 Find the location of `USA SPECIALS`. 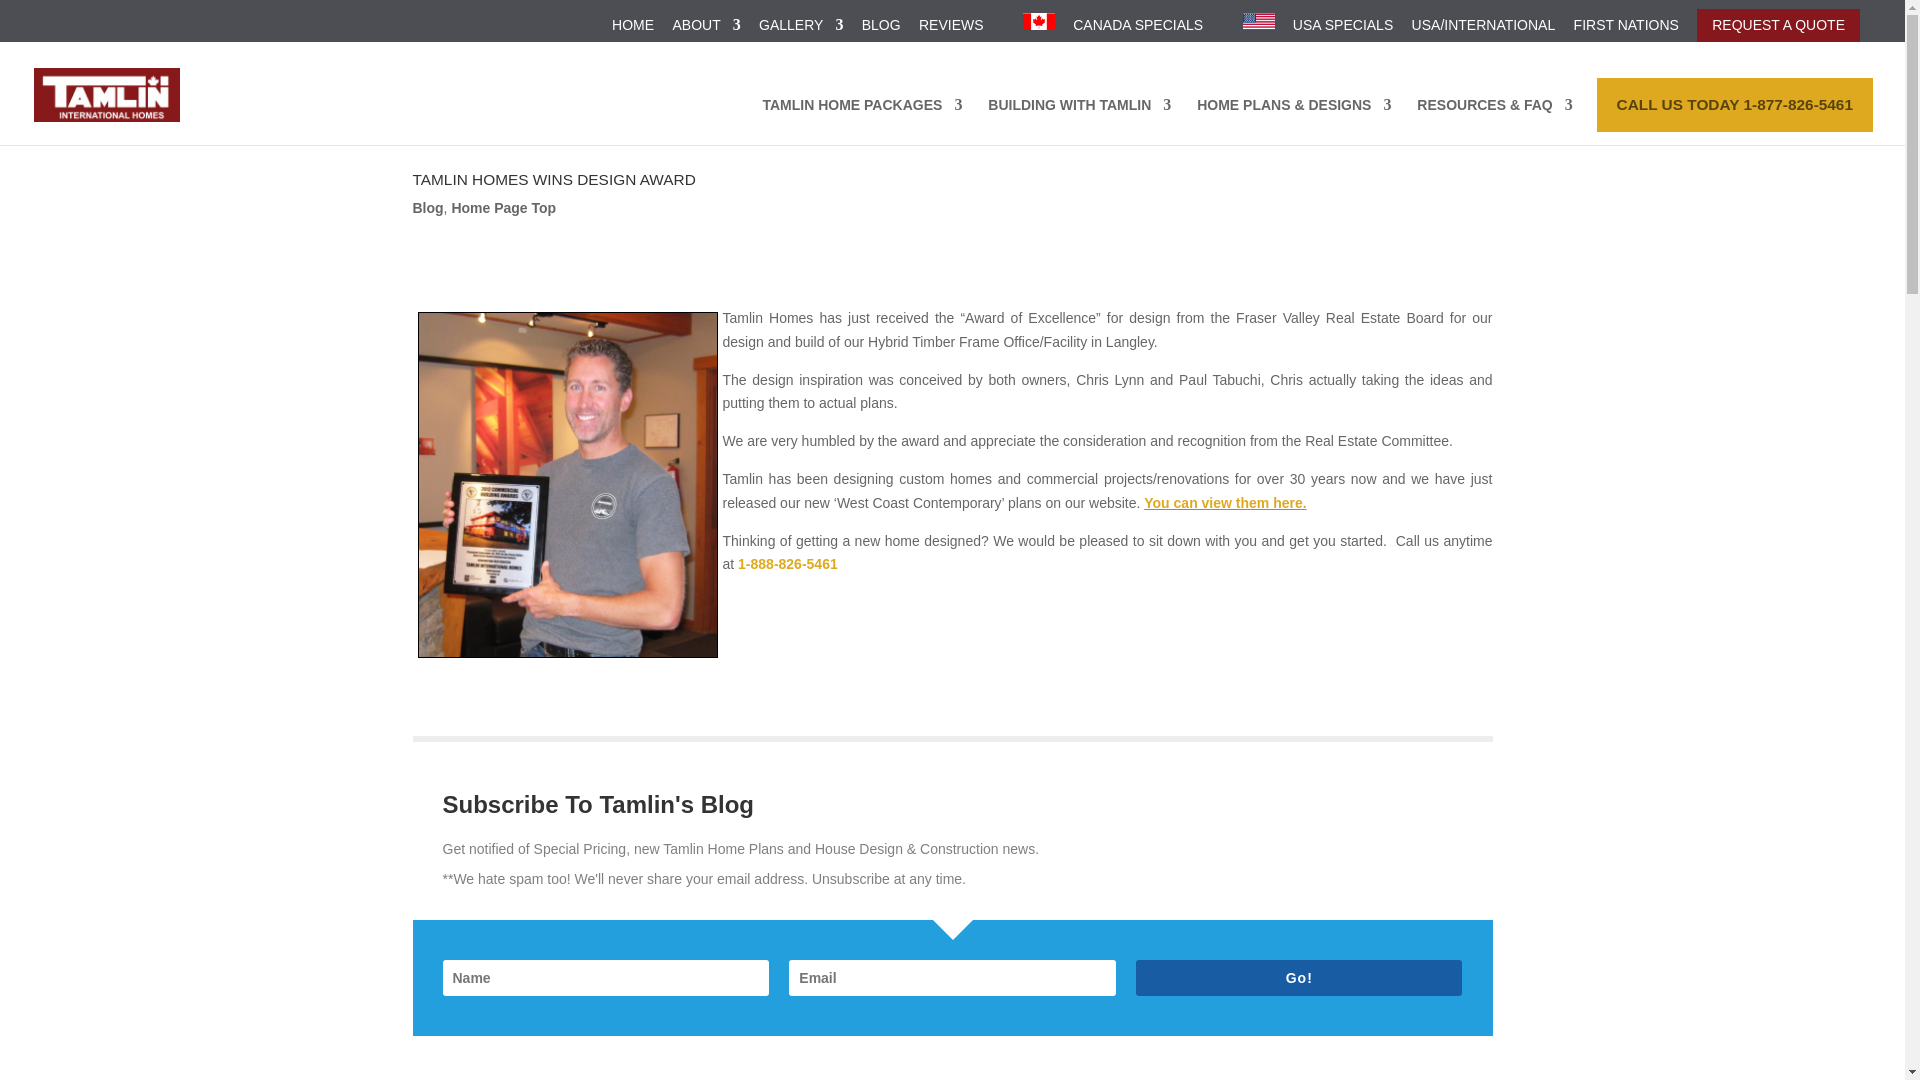

USA SPECIALS is located at coordinates (1342, 30).